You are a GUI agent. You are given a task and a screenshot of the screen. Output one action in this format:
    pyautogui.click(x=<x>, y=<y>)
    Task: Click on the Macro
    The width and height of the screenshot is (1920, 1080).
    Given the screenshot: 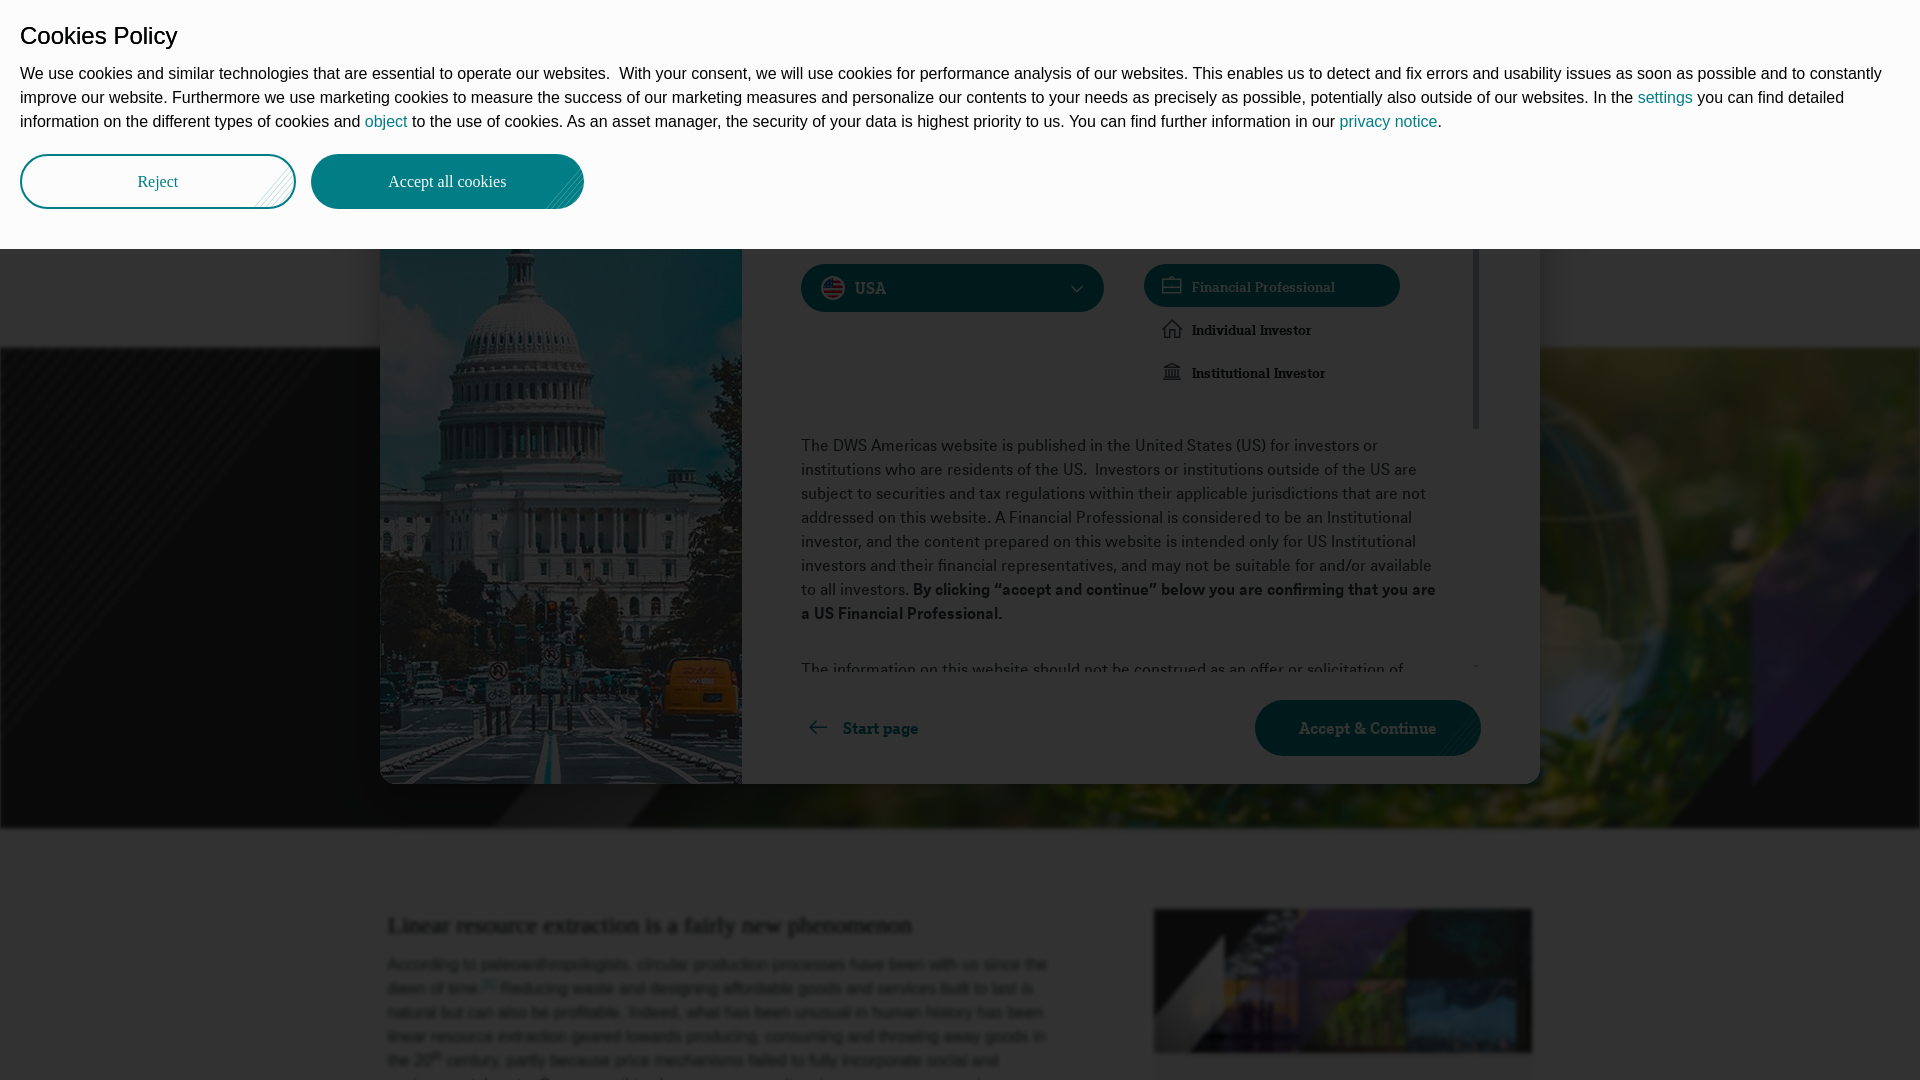 What is the action you would take?
    pyautogui.click(x=701, y=122)
    